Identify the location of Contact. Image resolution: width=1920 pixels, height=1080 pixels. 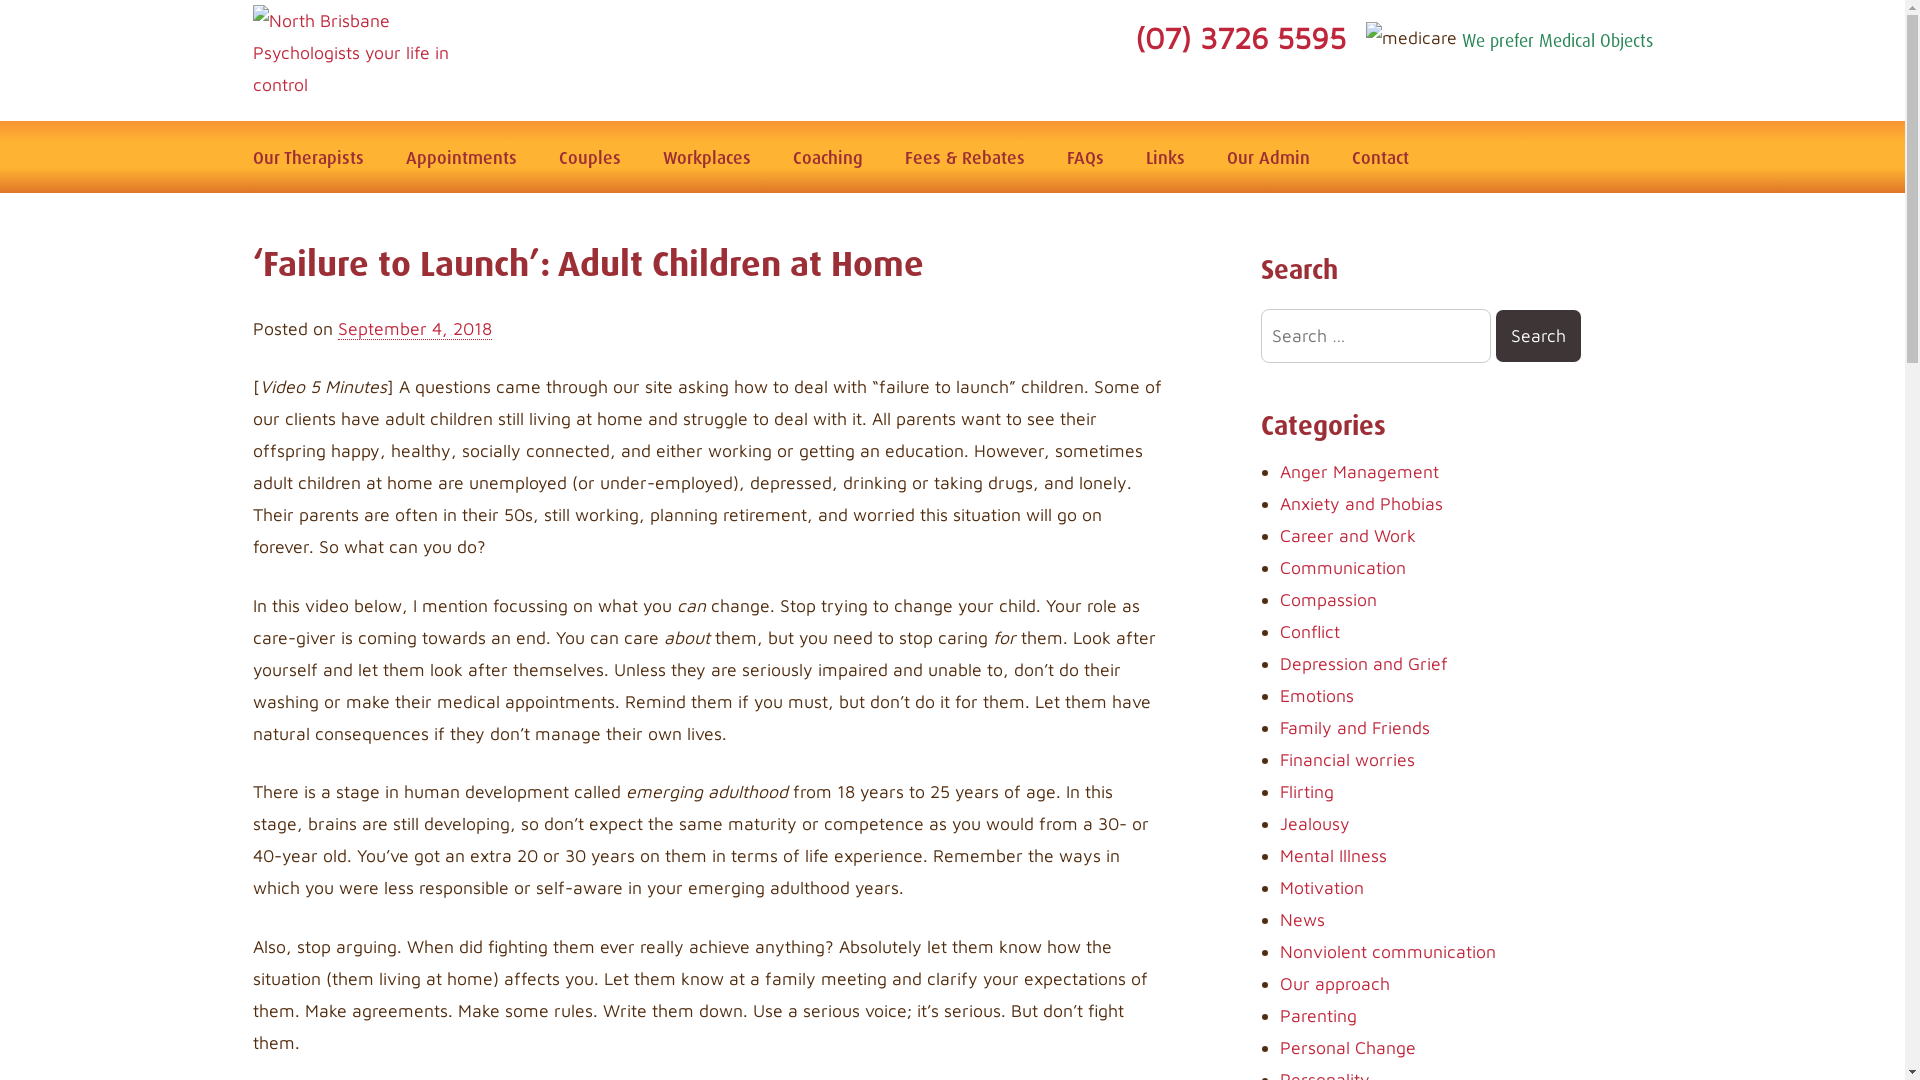
(1380, 157).